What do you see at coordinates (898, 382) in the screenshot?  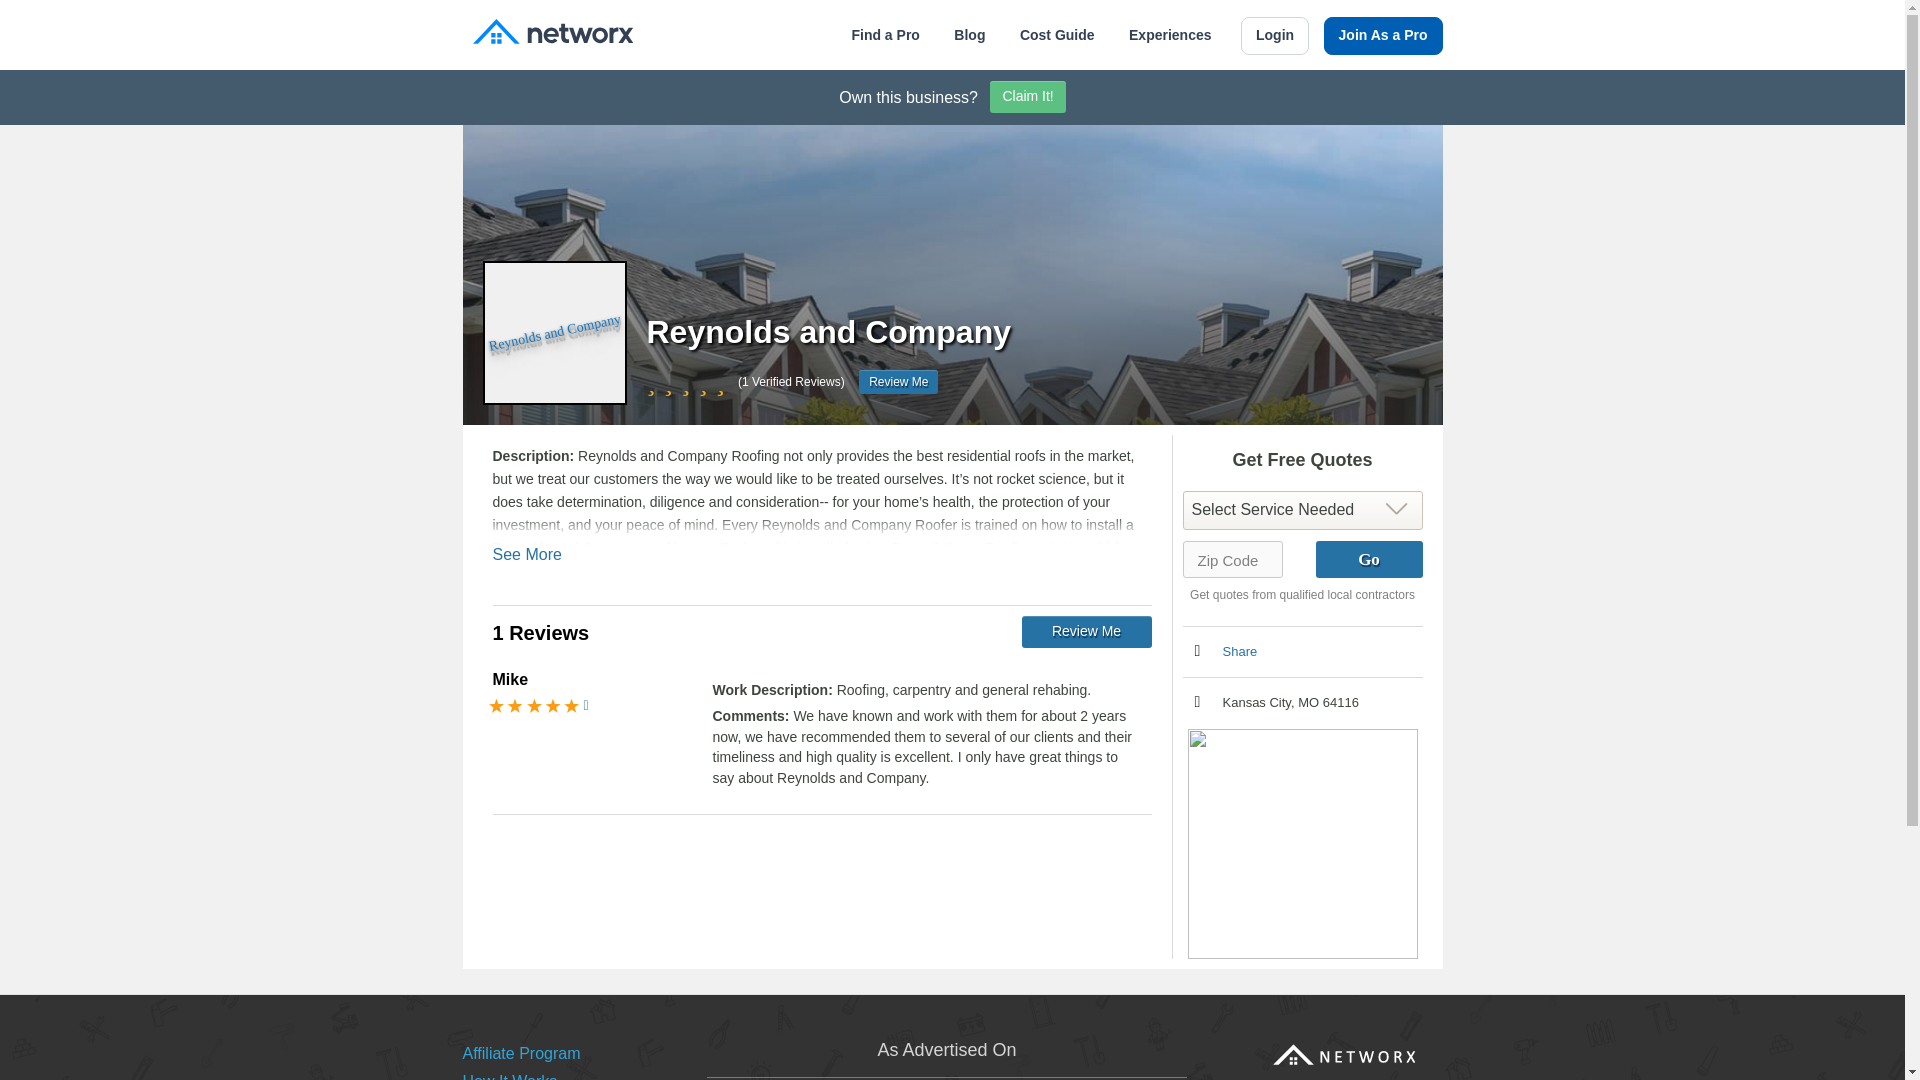 I see `Review Me` at bounding box center [898, 382].